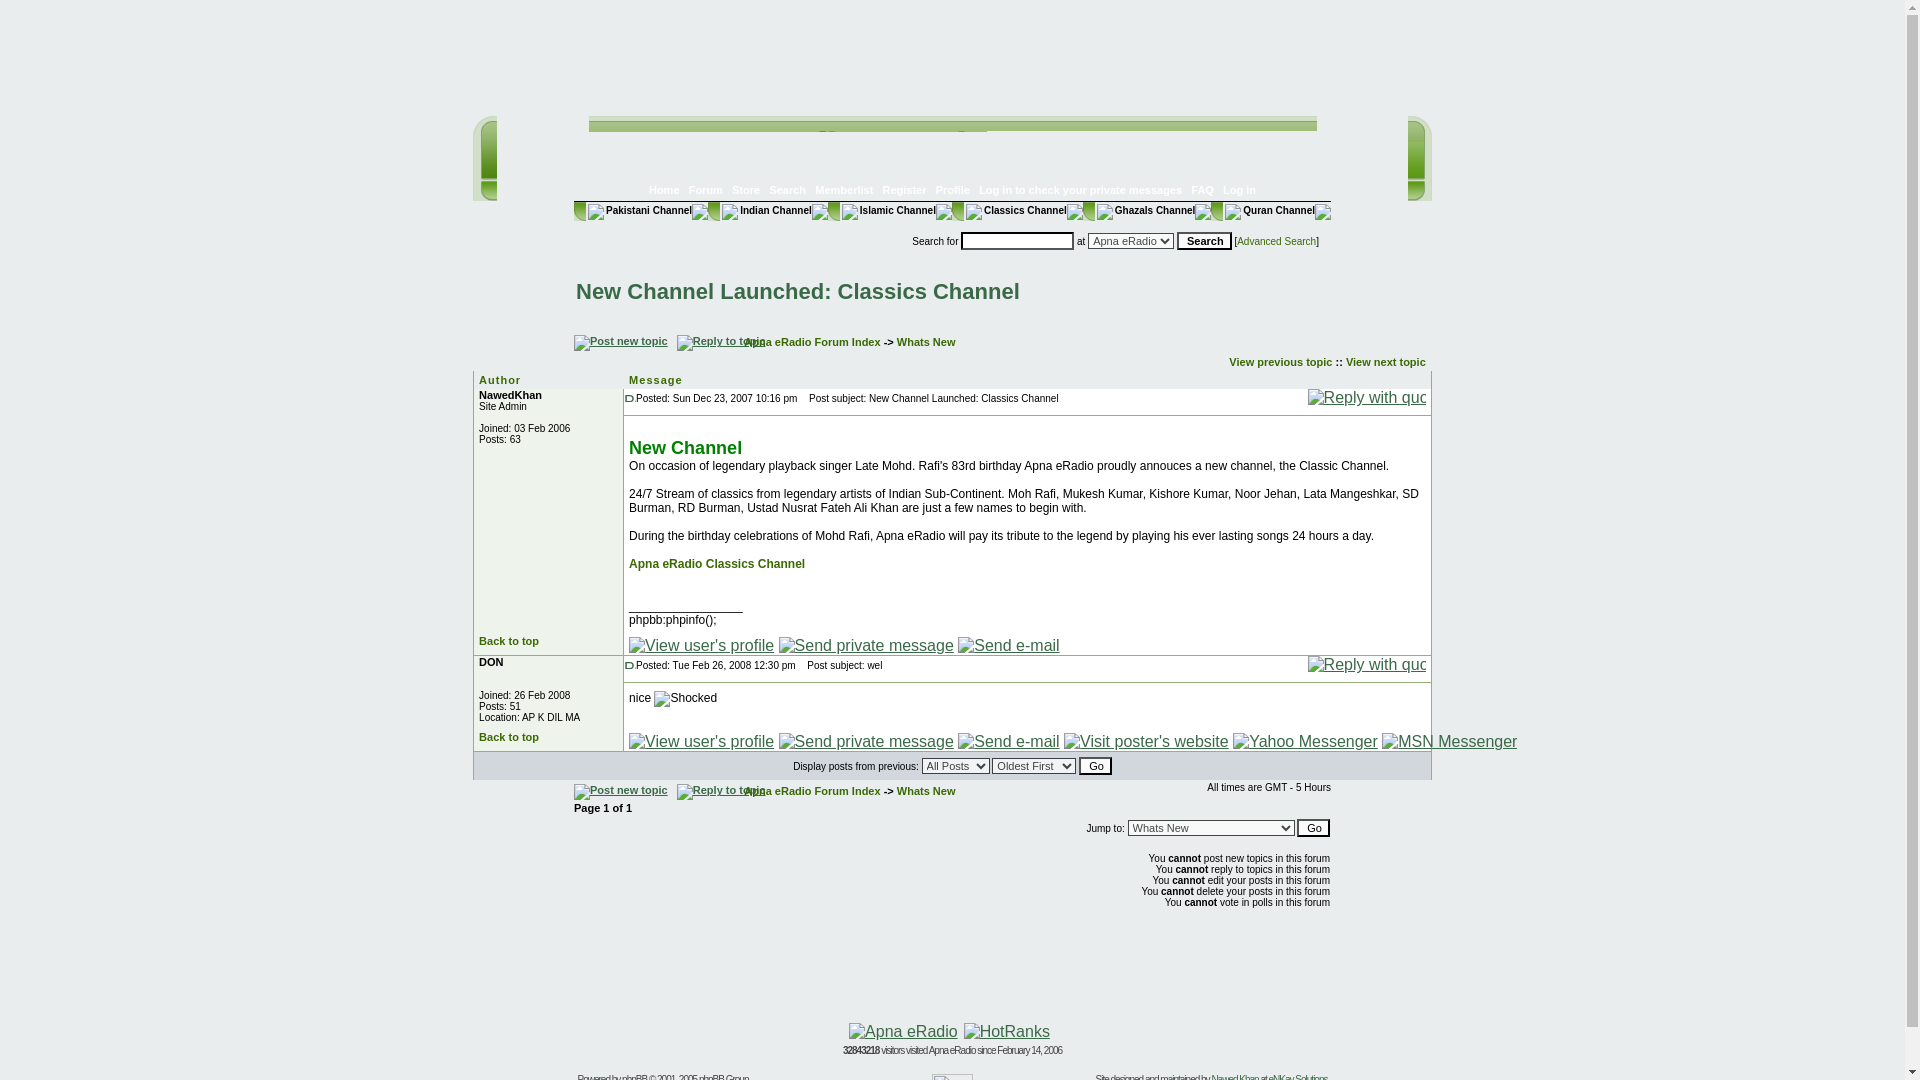 The height and width of the screenshot is (1080, 1920). Describe the element at coordinates (952, 189) in the screenshot. I see `Profile` at that location.